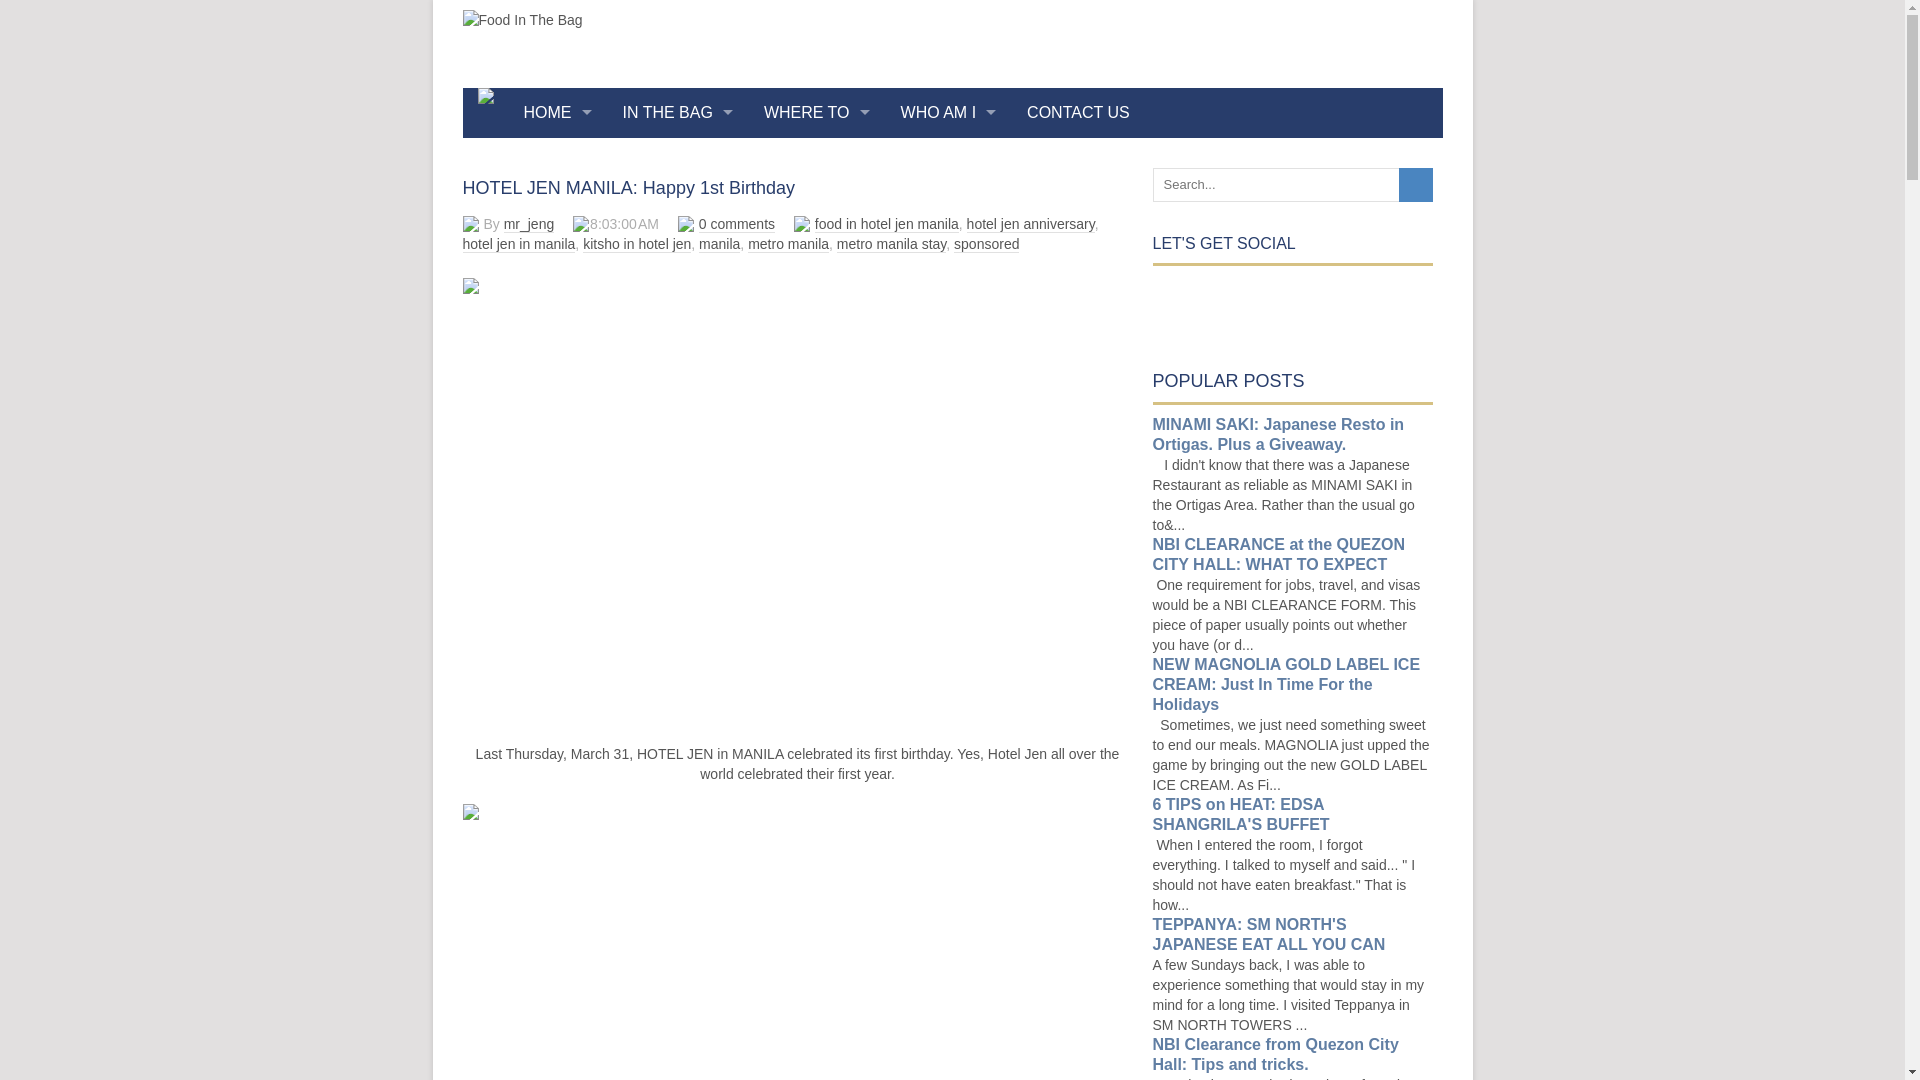  What do you see at coordinates (637, 244) in the screenshot?
I see `kitsho in hotel jen` at bounding box center [637, 244].